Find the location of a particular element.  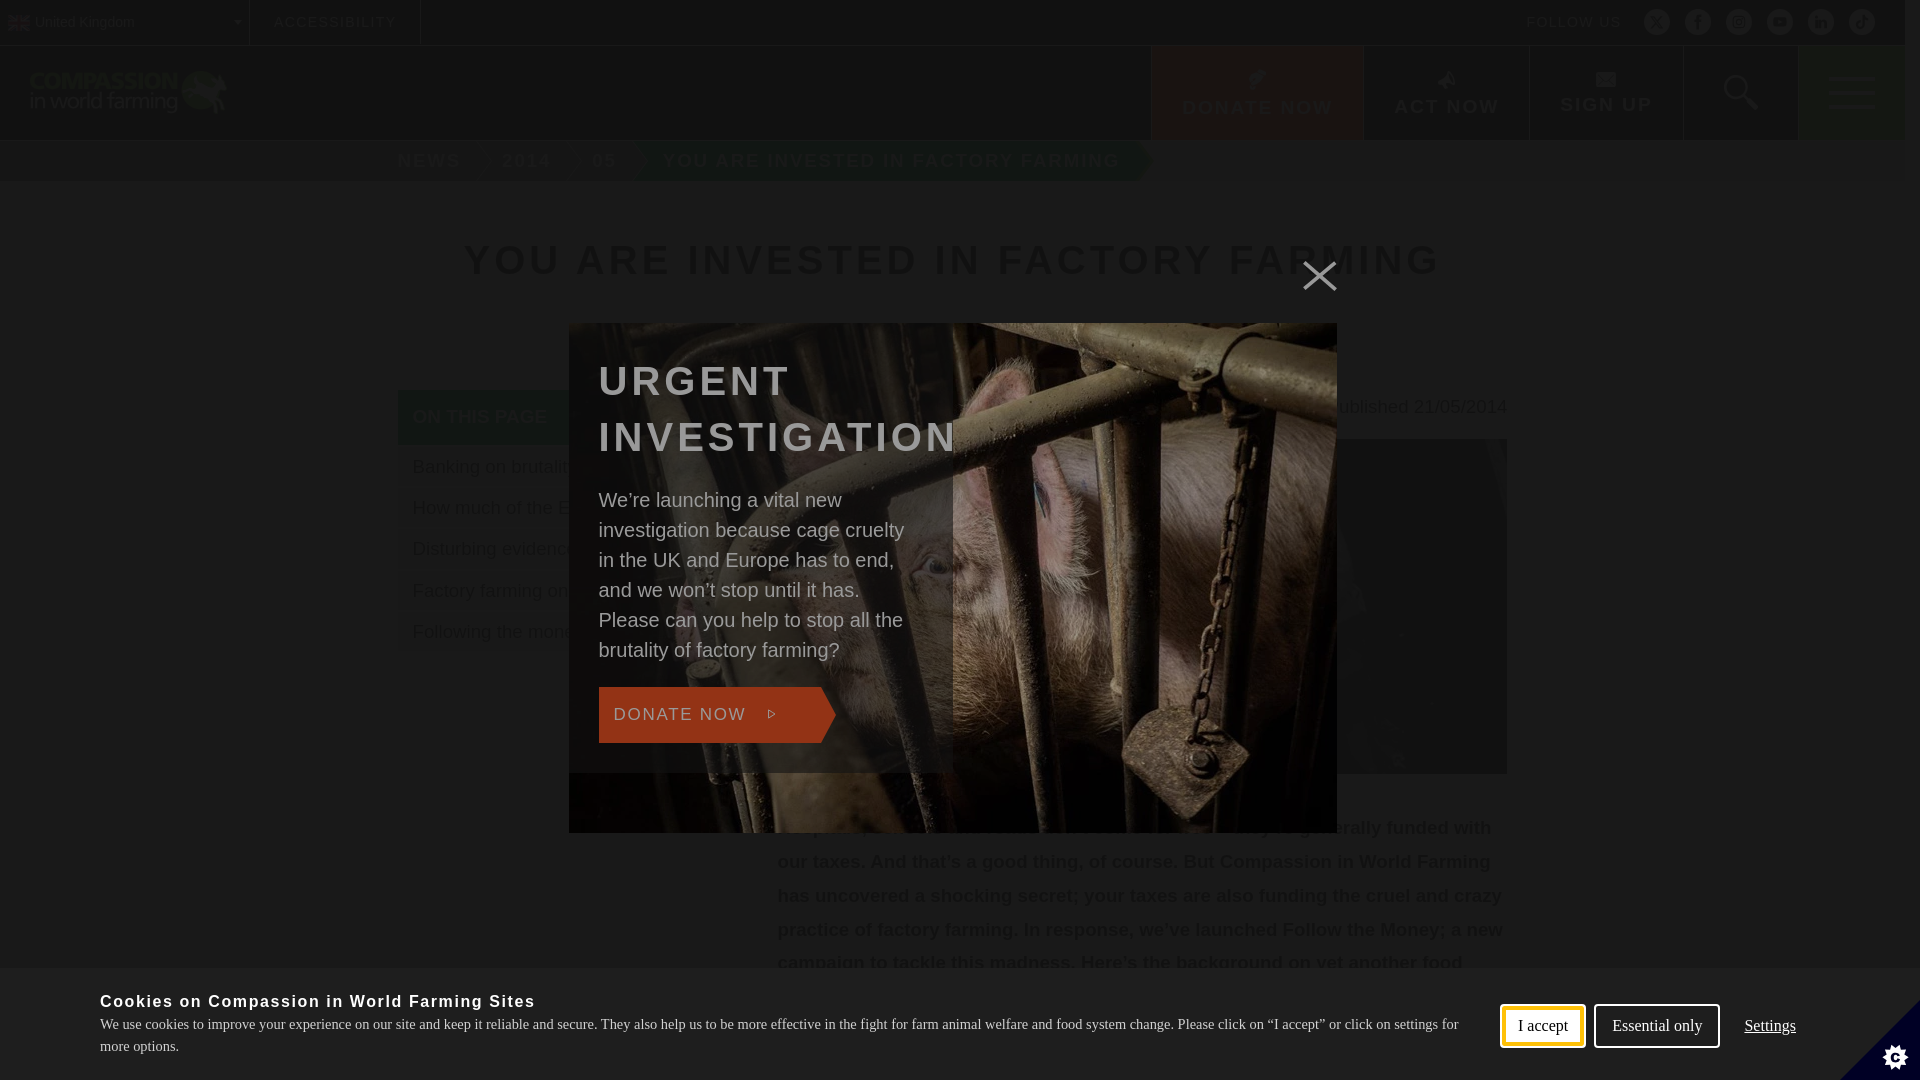

Essential only is located at coordinates (1656, 1066).